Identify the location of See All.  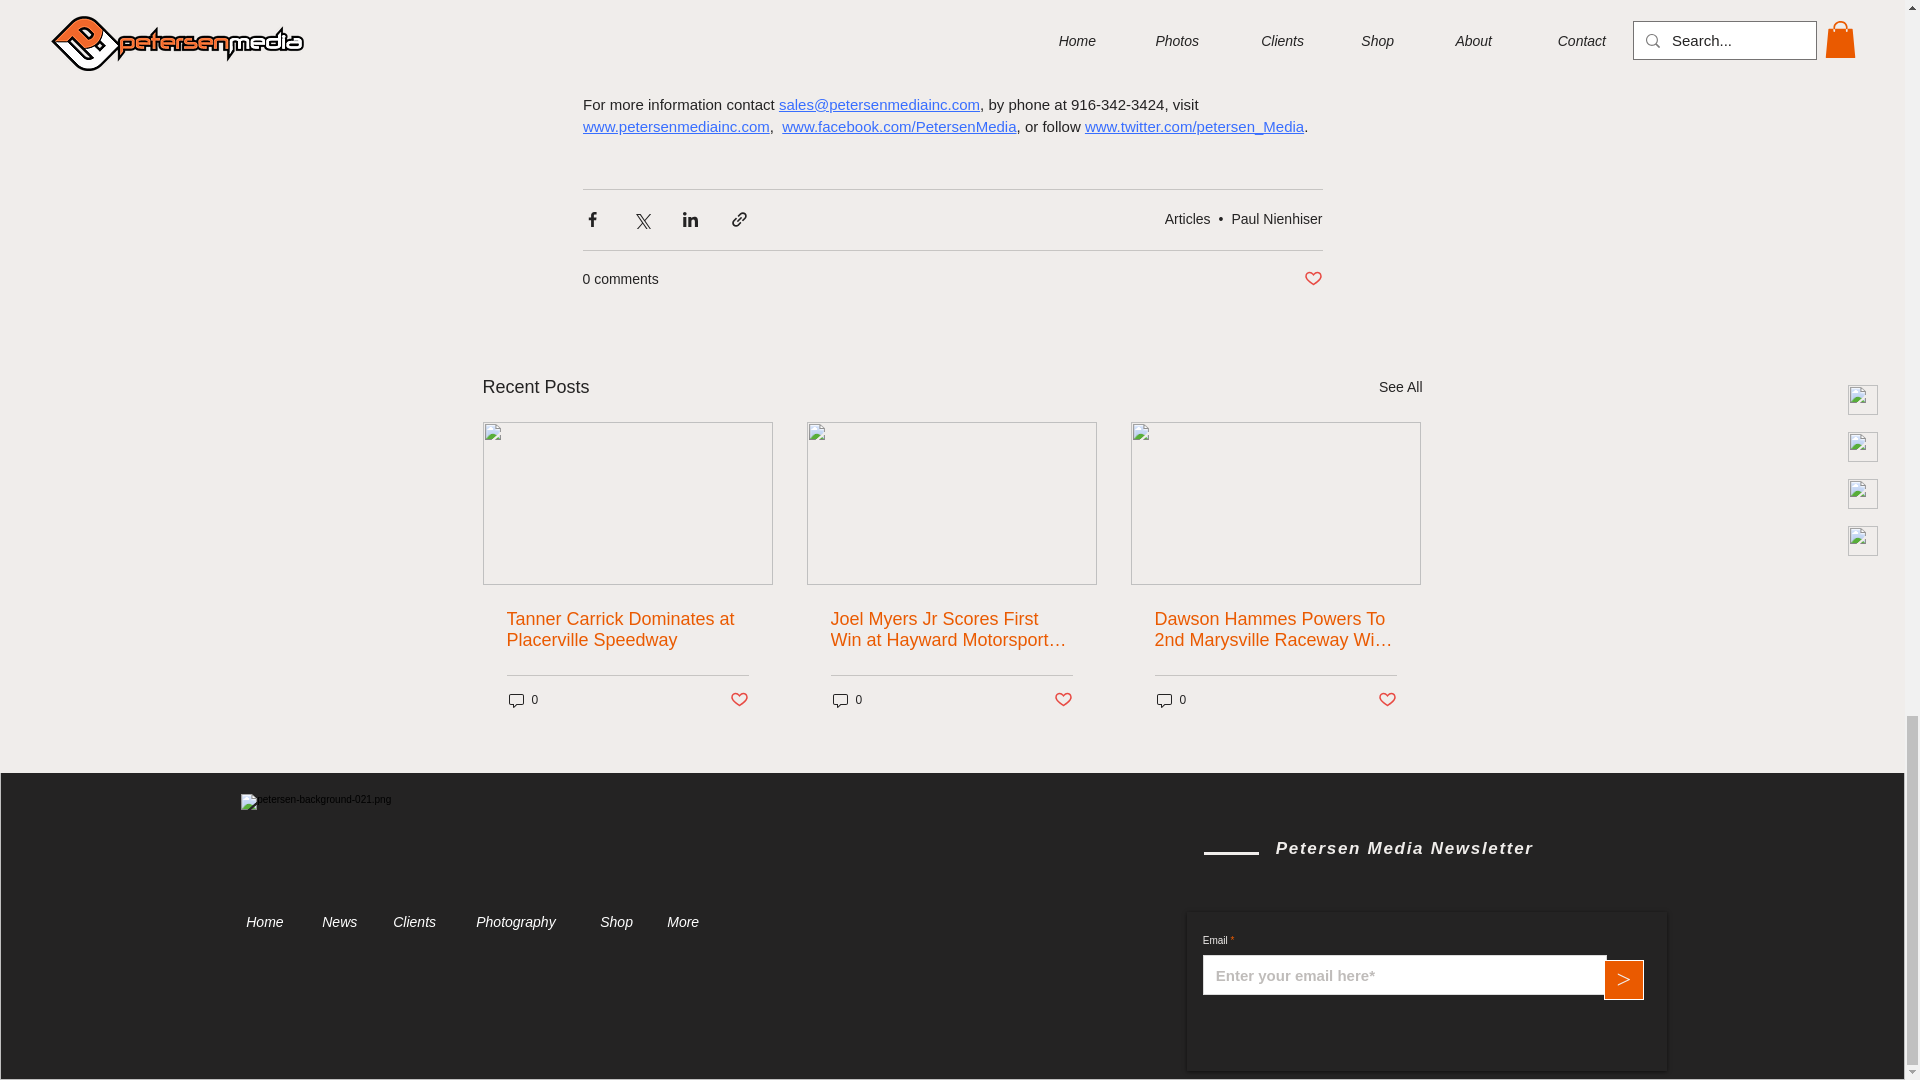
(1400, 386).